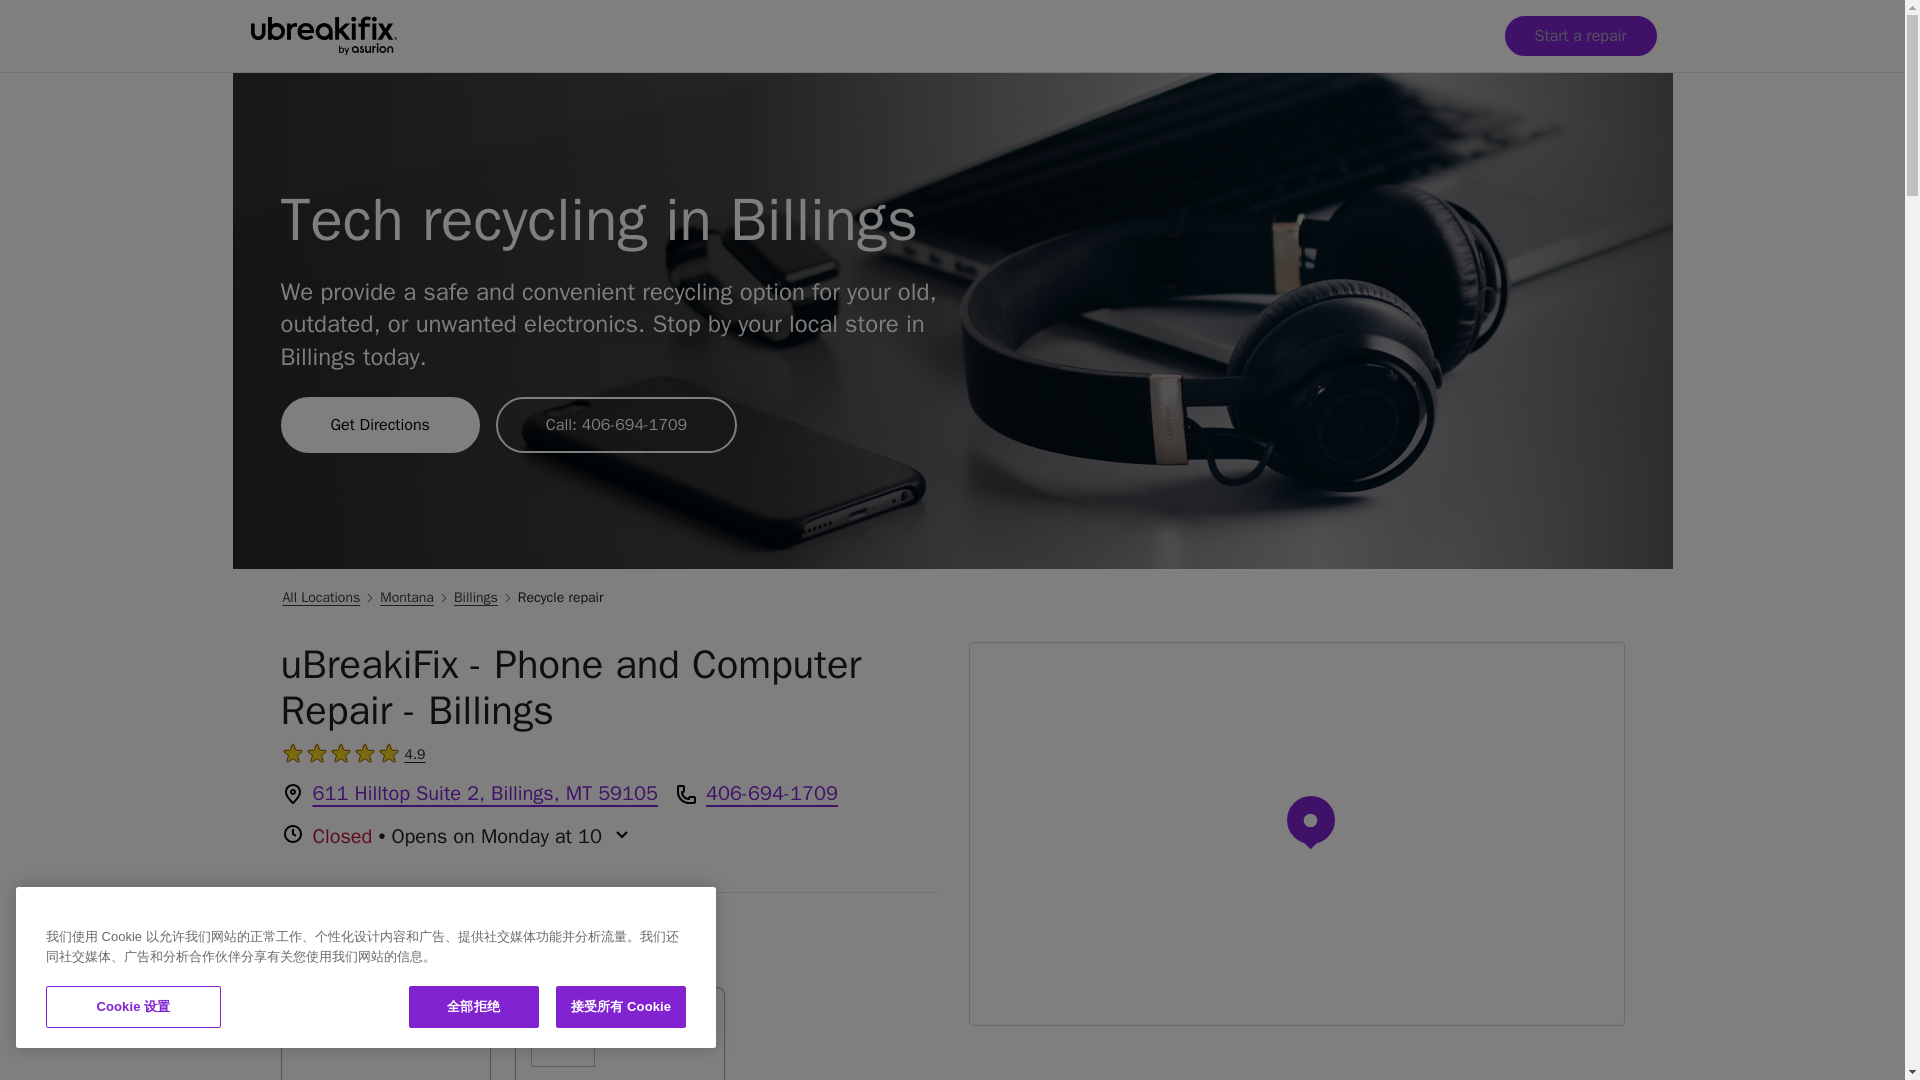 The width and height of the screenshot is (1920, 1080). What do you see at coordinates (321, 598) in the screenshot?
I see `All Locations` at bounding box center [321, 598].